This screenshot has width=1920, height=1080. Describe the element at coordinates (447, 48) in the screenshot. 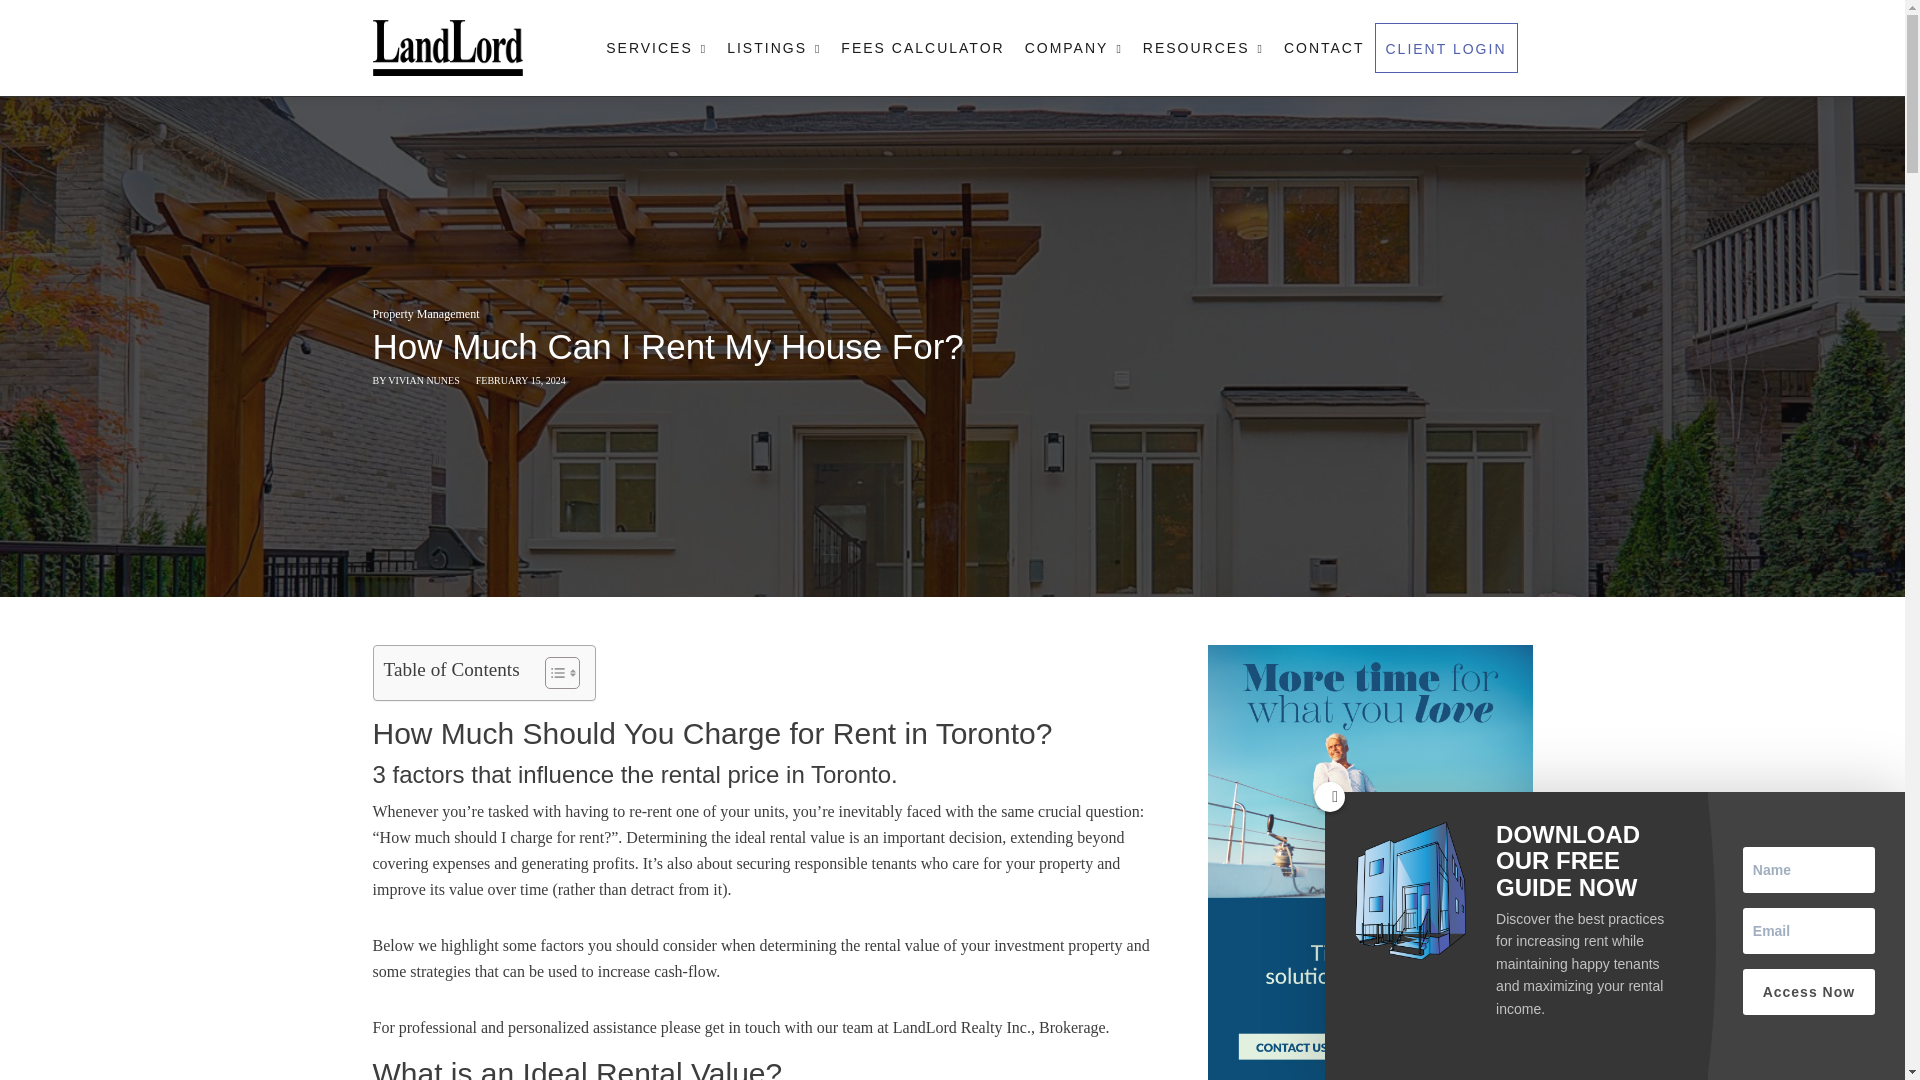

I see `LandLord` at that location.